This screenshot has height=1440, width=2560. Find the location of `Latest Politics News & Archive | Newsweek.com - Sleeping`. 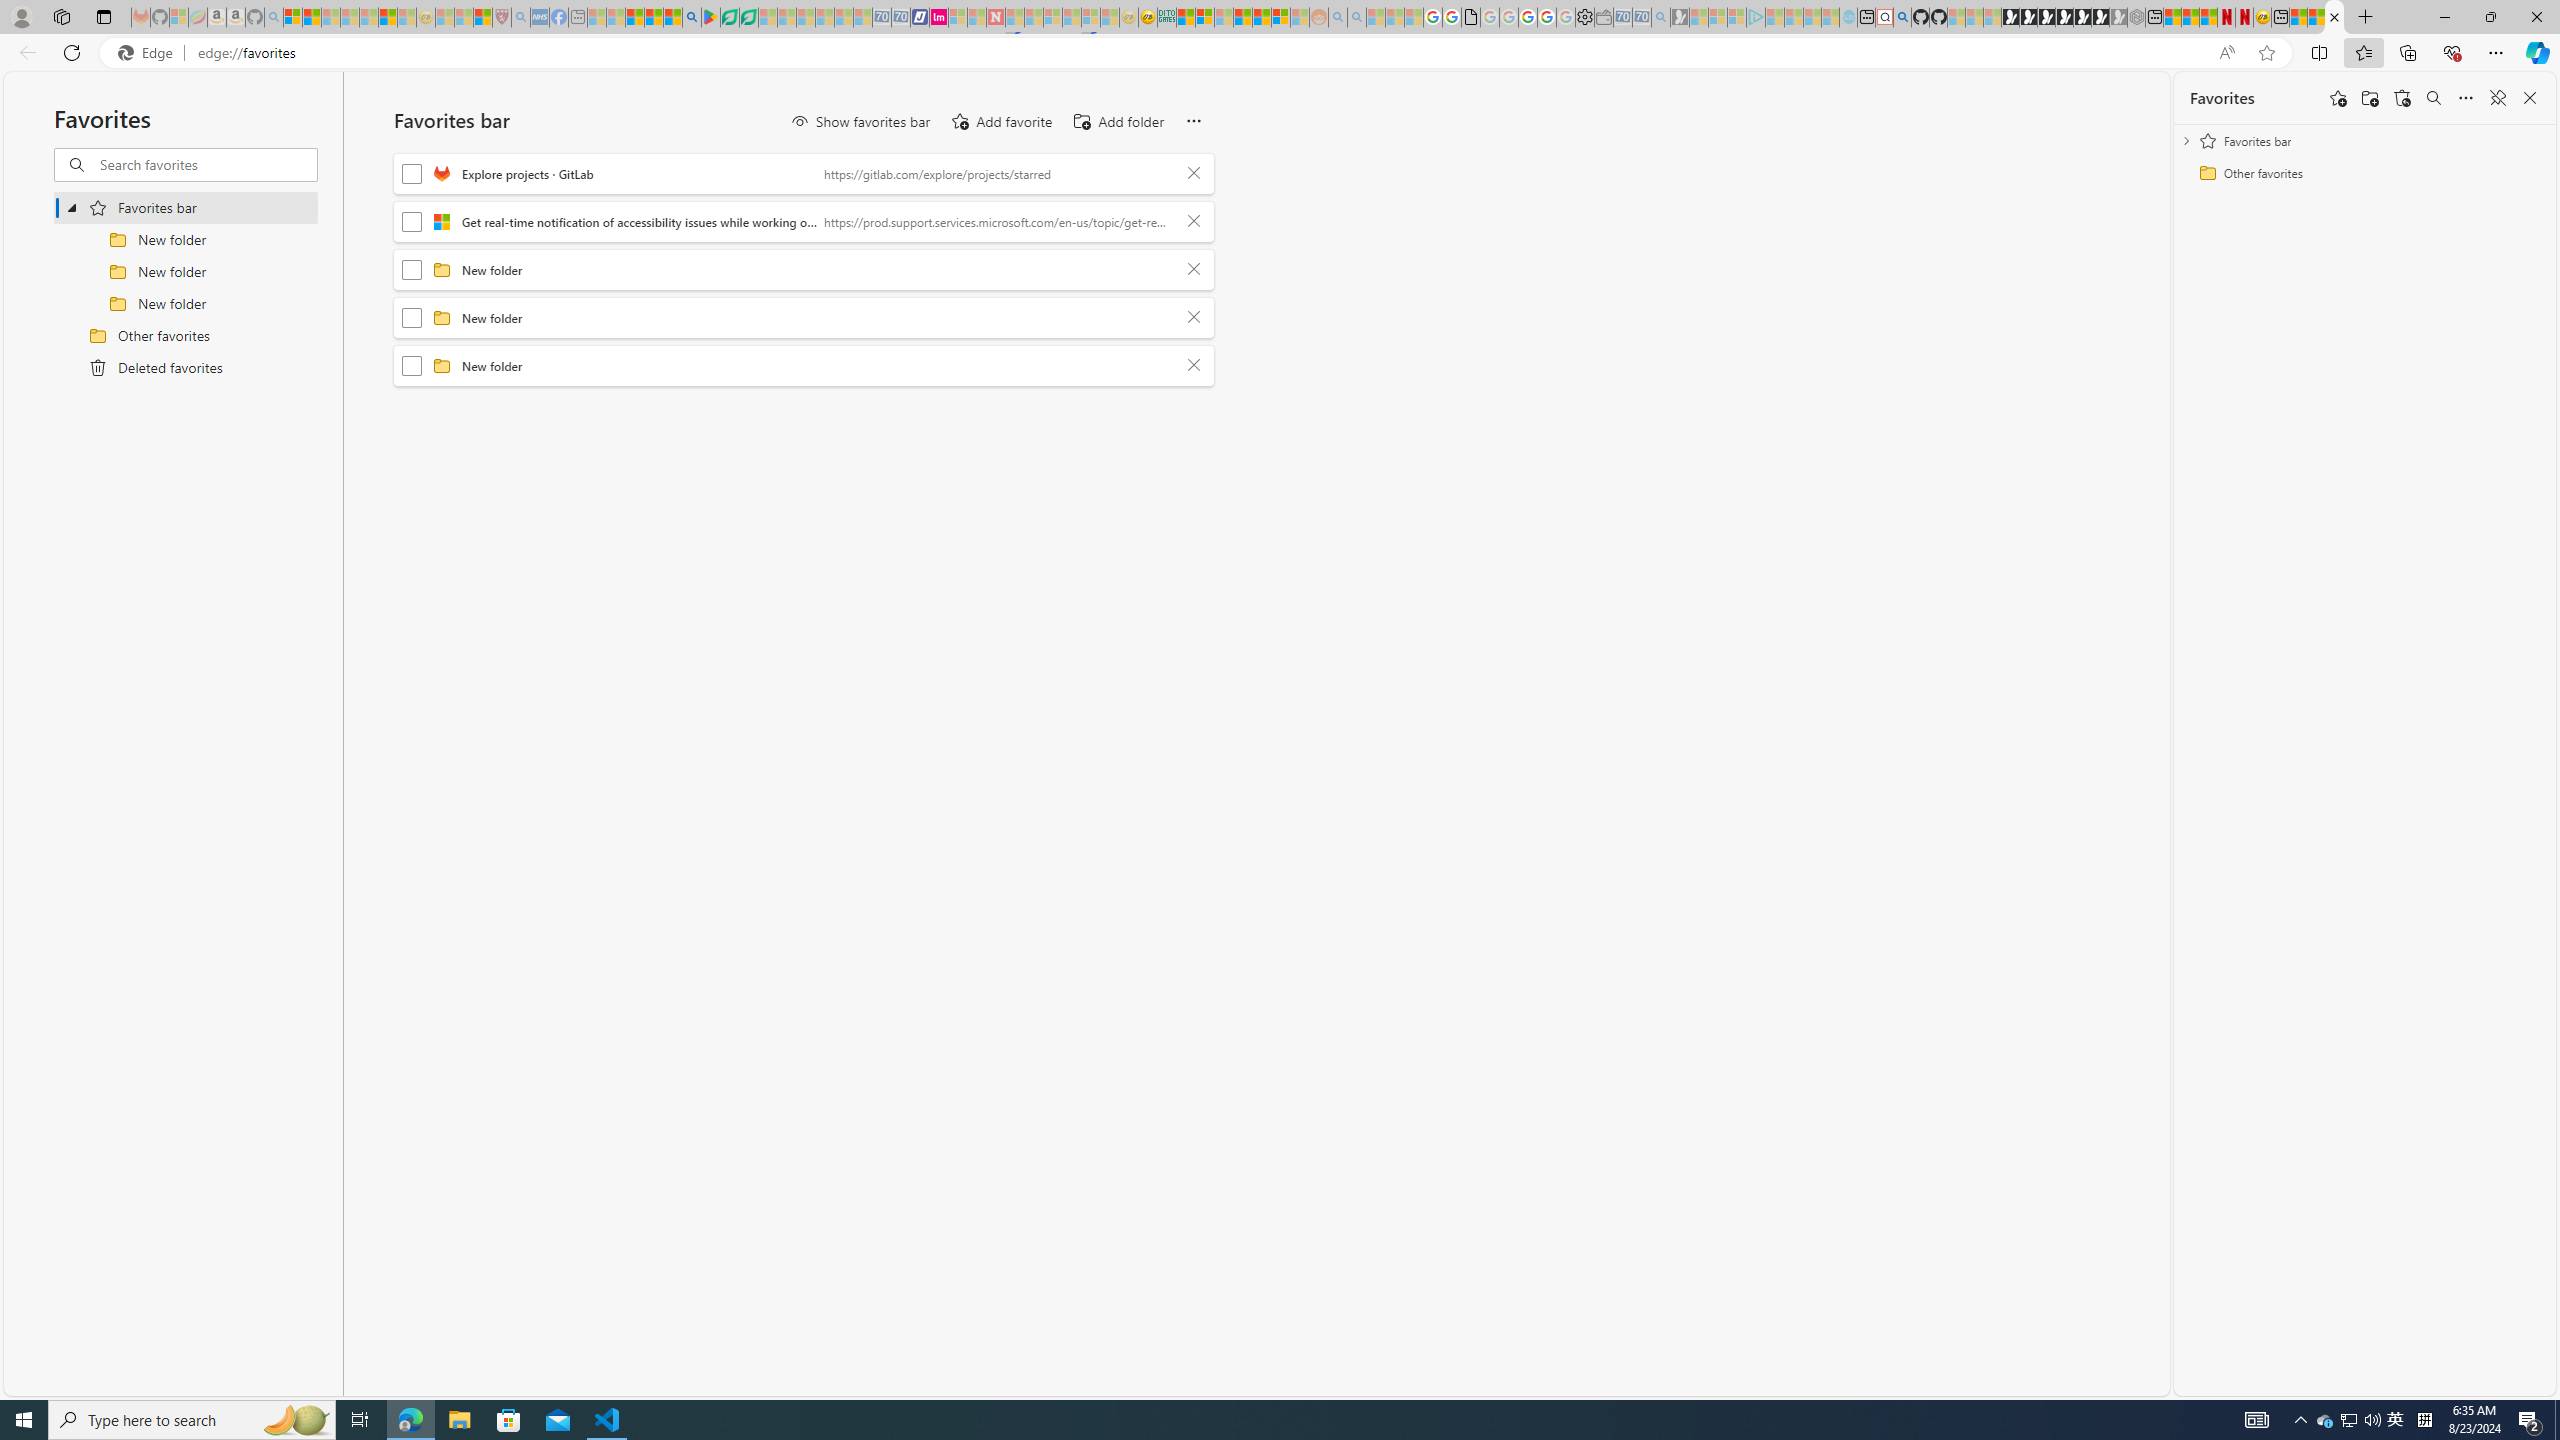

Latest Politics News & Archive | Newsweek.com - Sleeping is located at coordinates (995, 17).